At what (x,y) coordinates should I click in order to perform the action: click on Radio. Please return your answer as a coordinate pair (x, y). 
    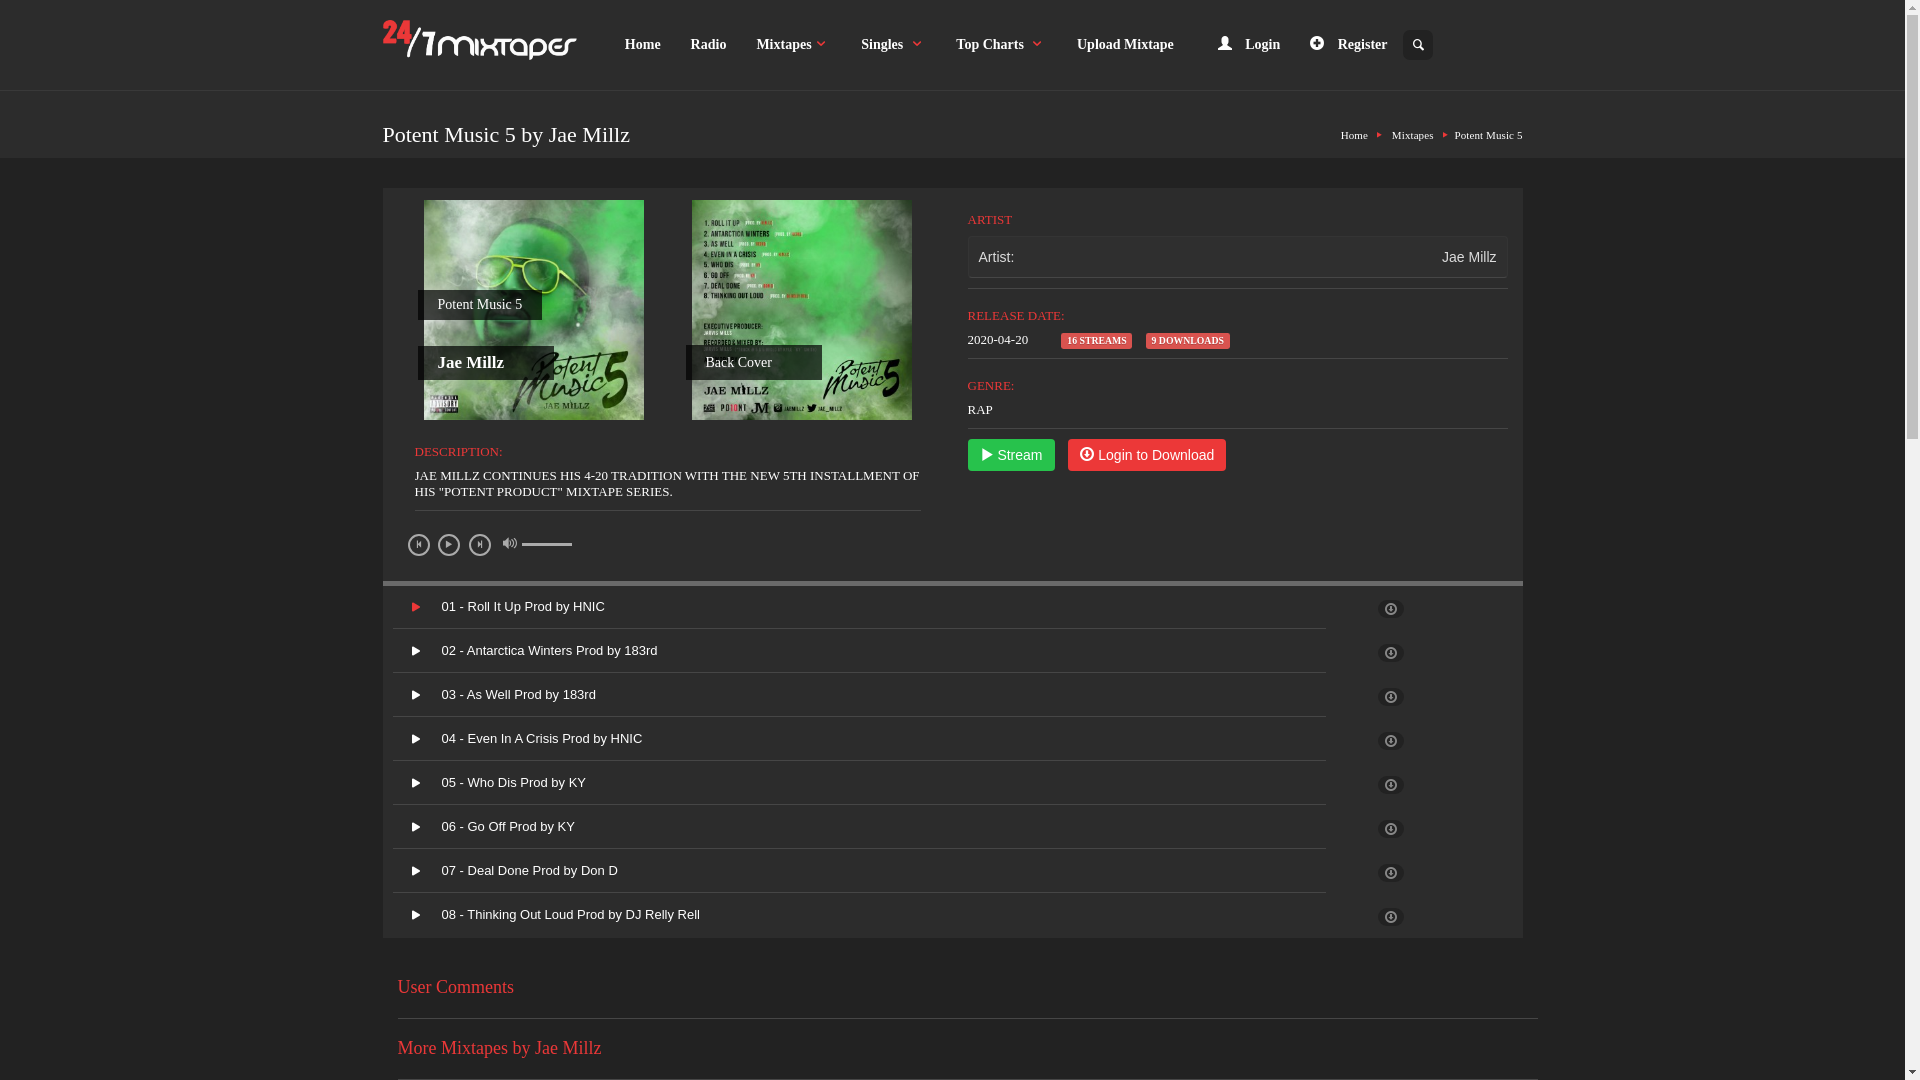
    Looking at the image, I should click on (709, 45).